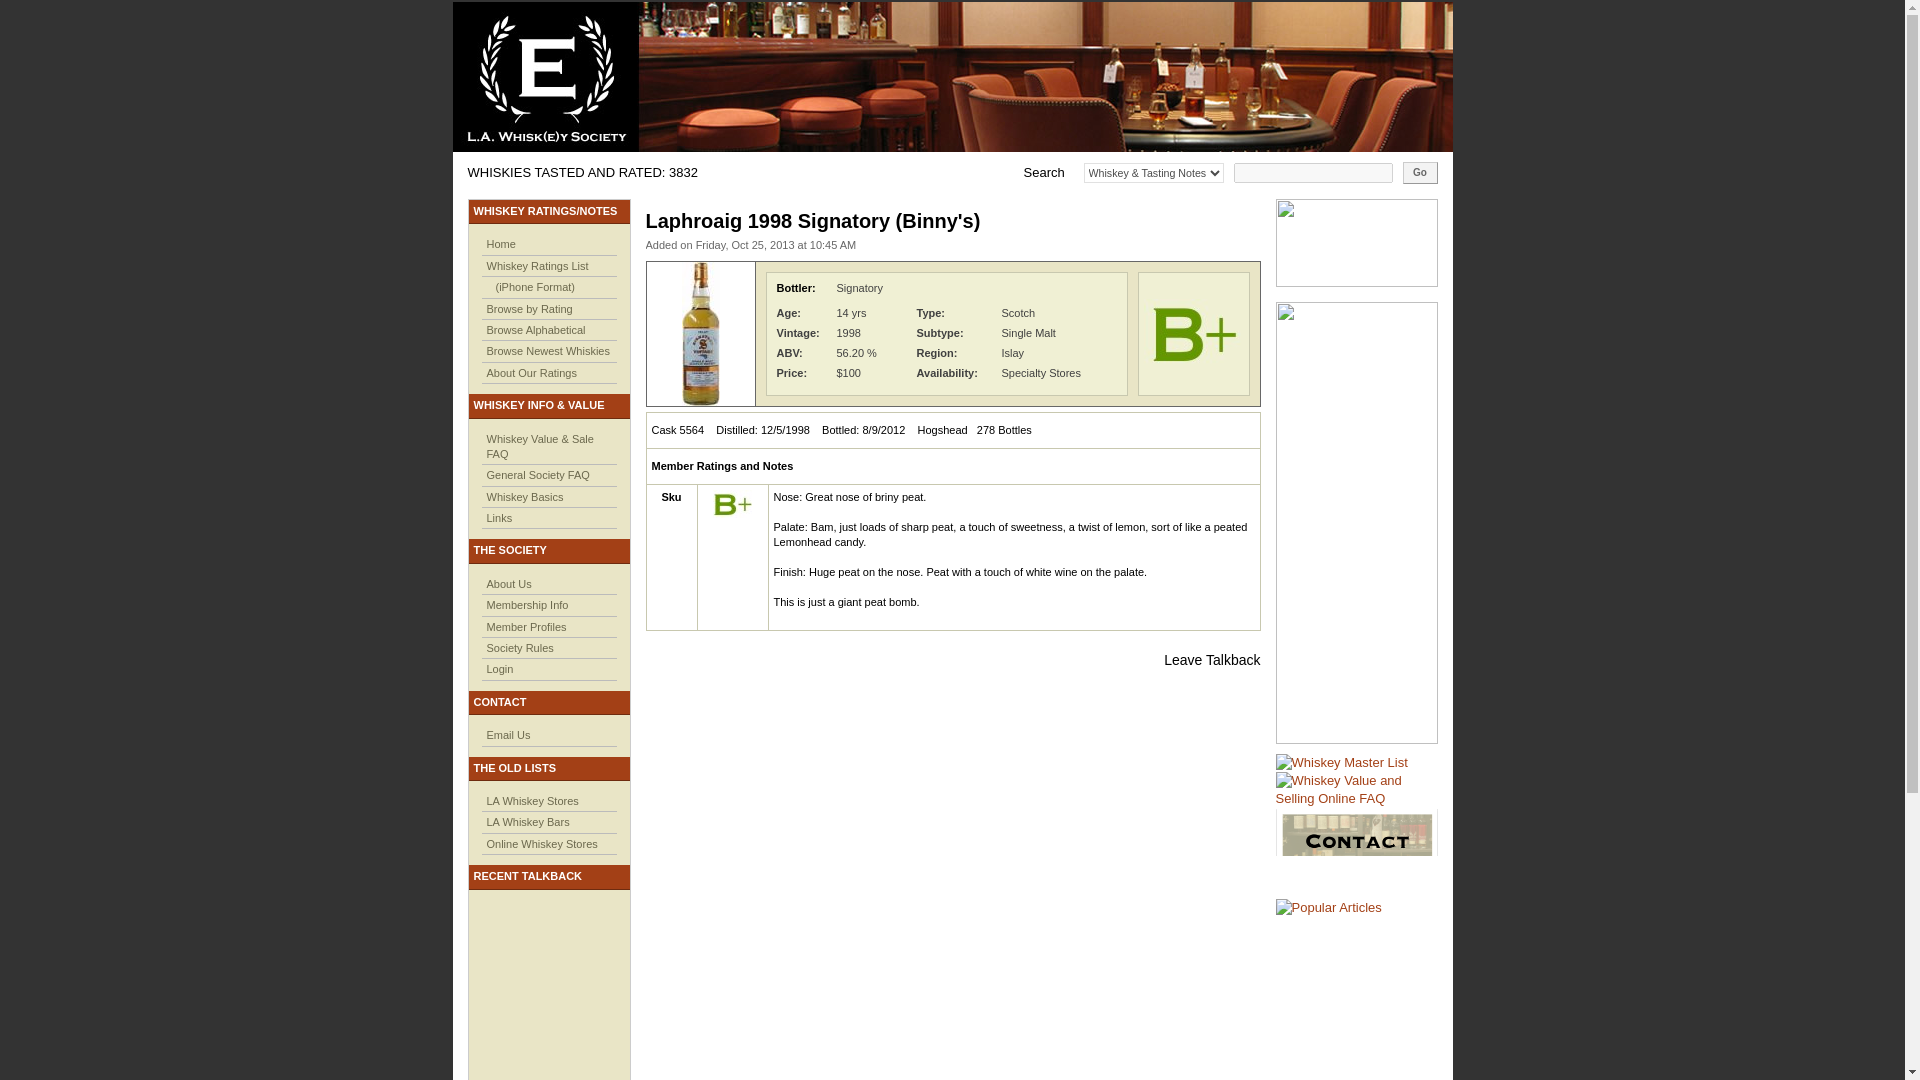  Describe the element at coordinates (528, 309) in the screenshot. I see `Browse by Rating` at that location.